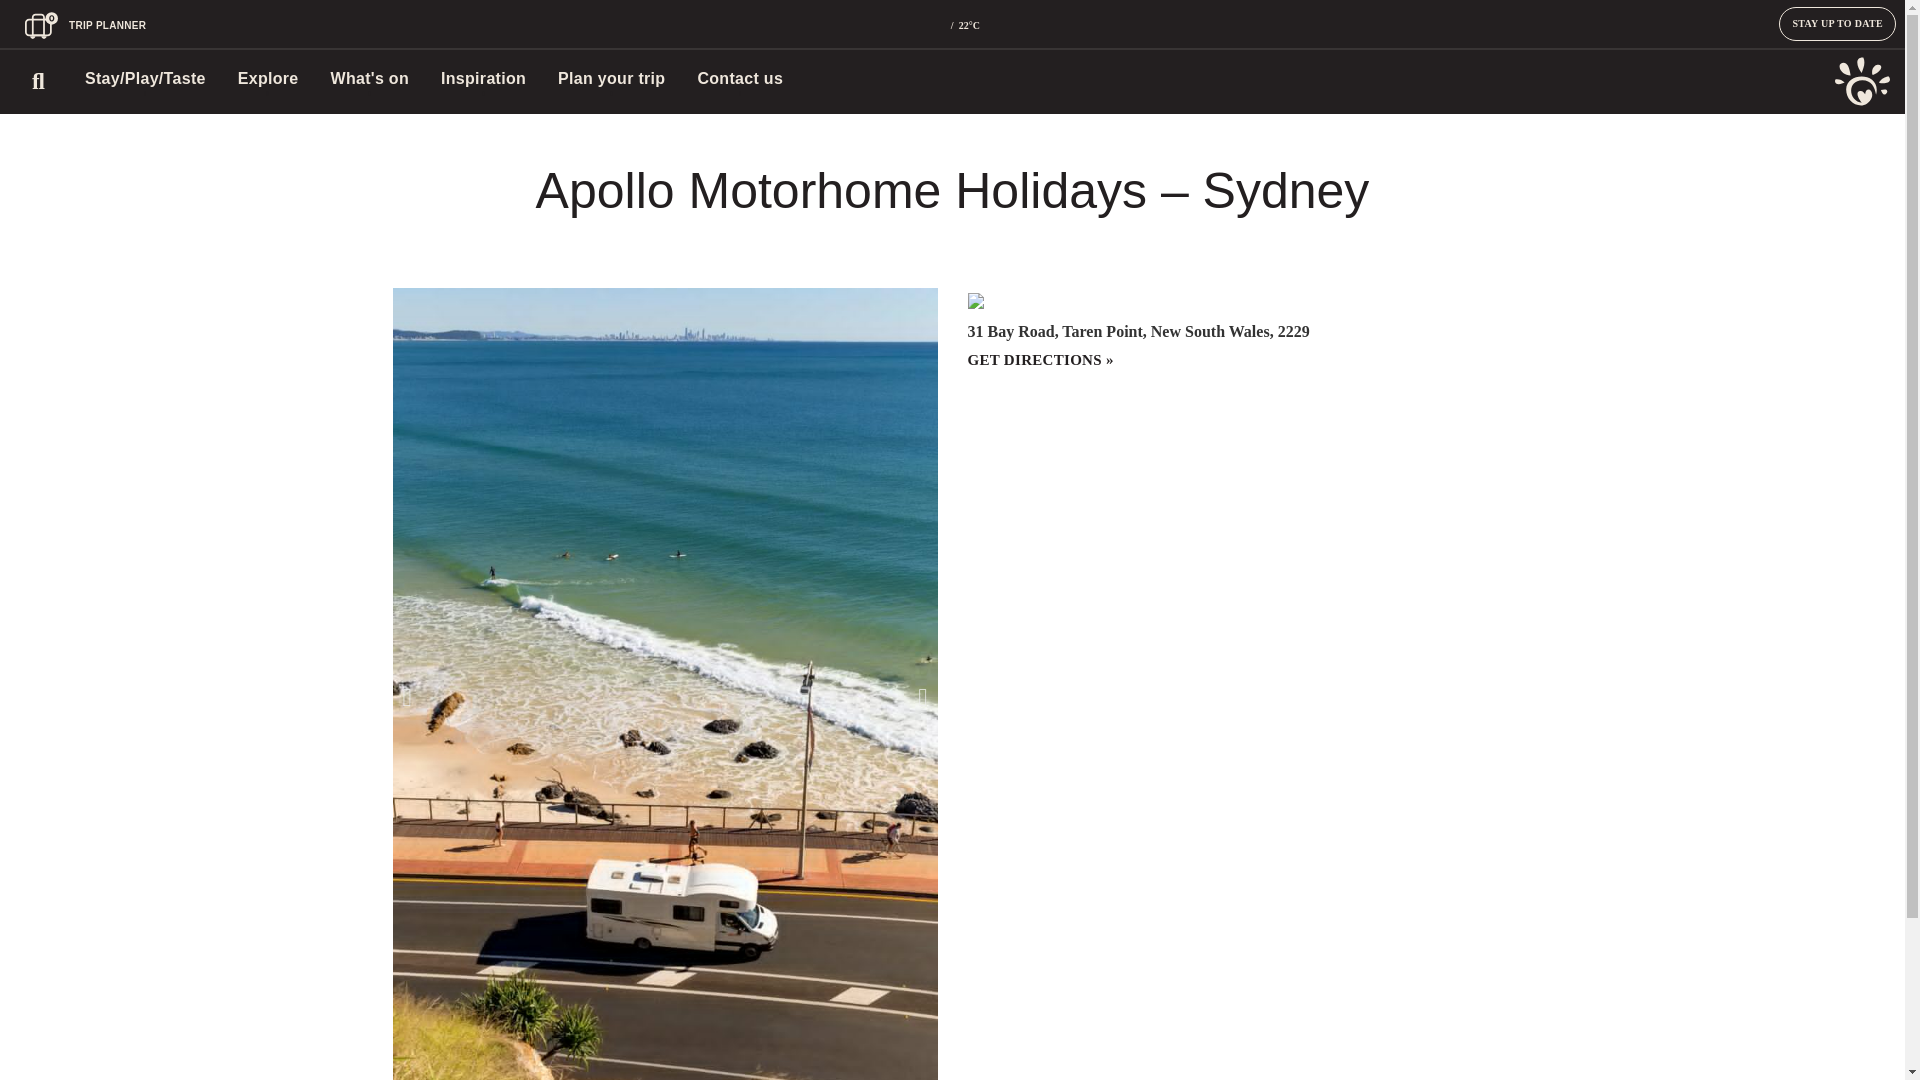 The width and height of the screenshot is (1920, 1080). What do you see at coordinates (740, 78) in the screenshot?
I see `Contact us` at bounding box center [740, 78].